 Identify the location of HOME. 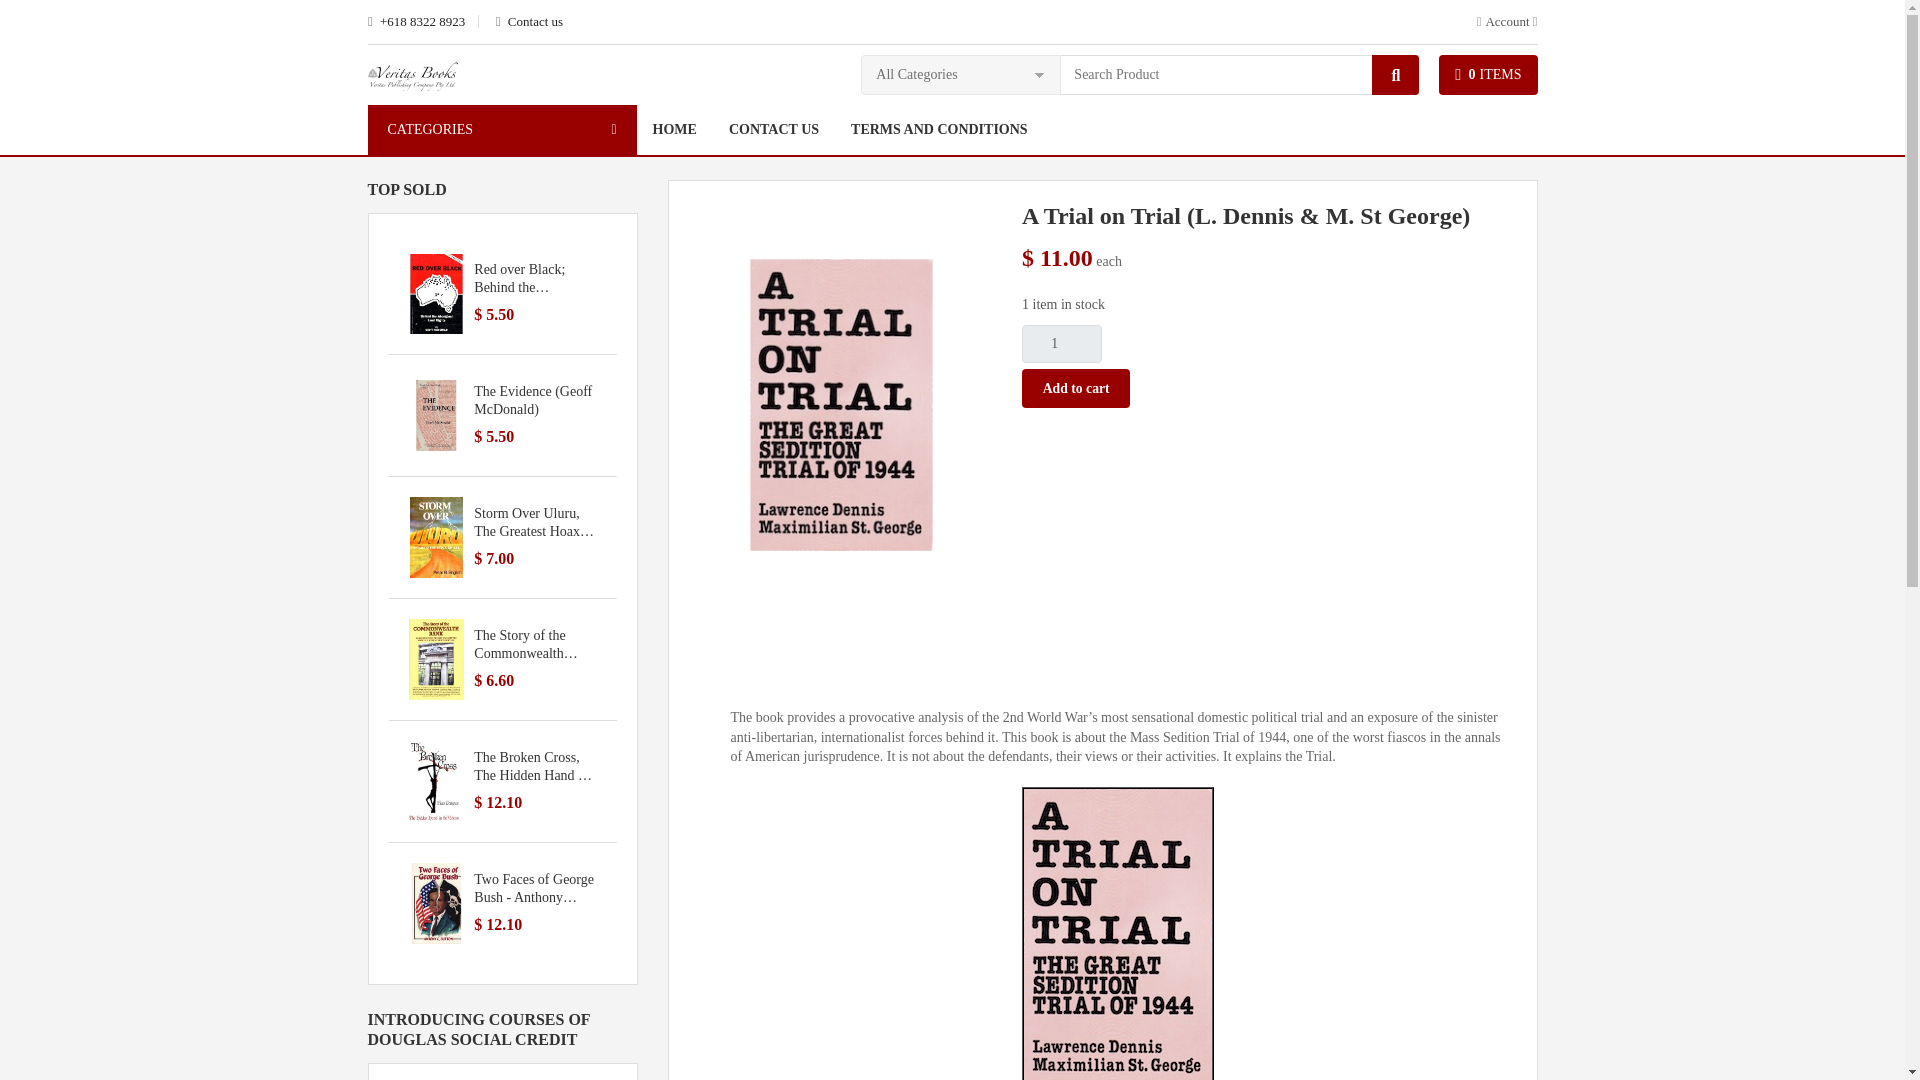
(674, 130).